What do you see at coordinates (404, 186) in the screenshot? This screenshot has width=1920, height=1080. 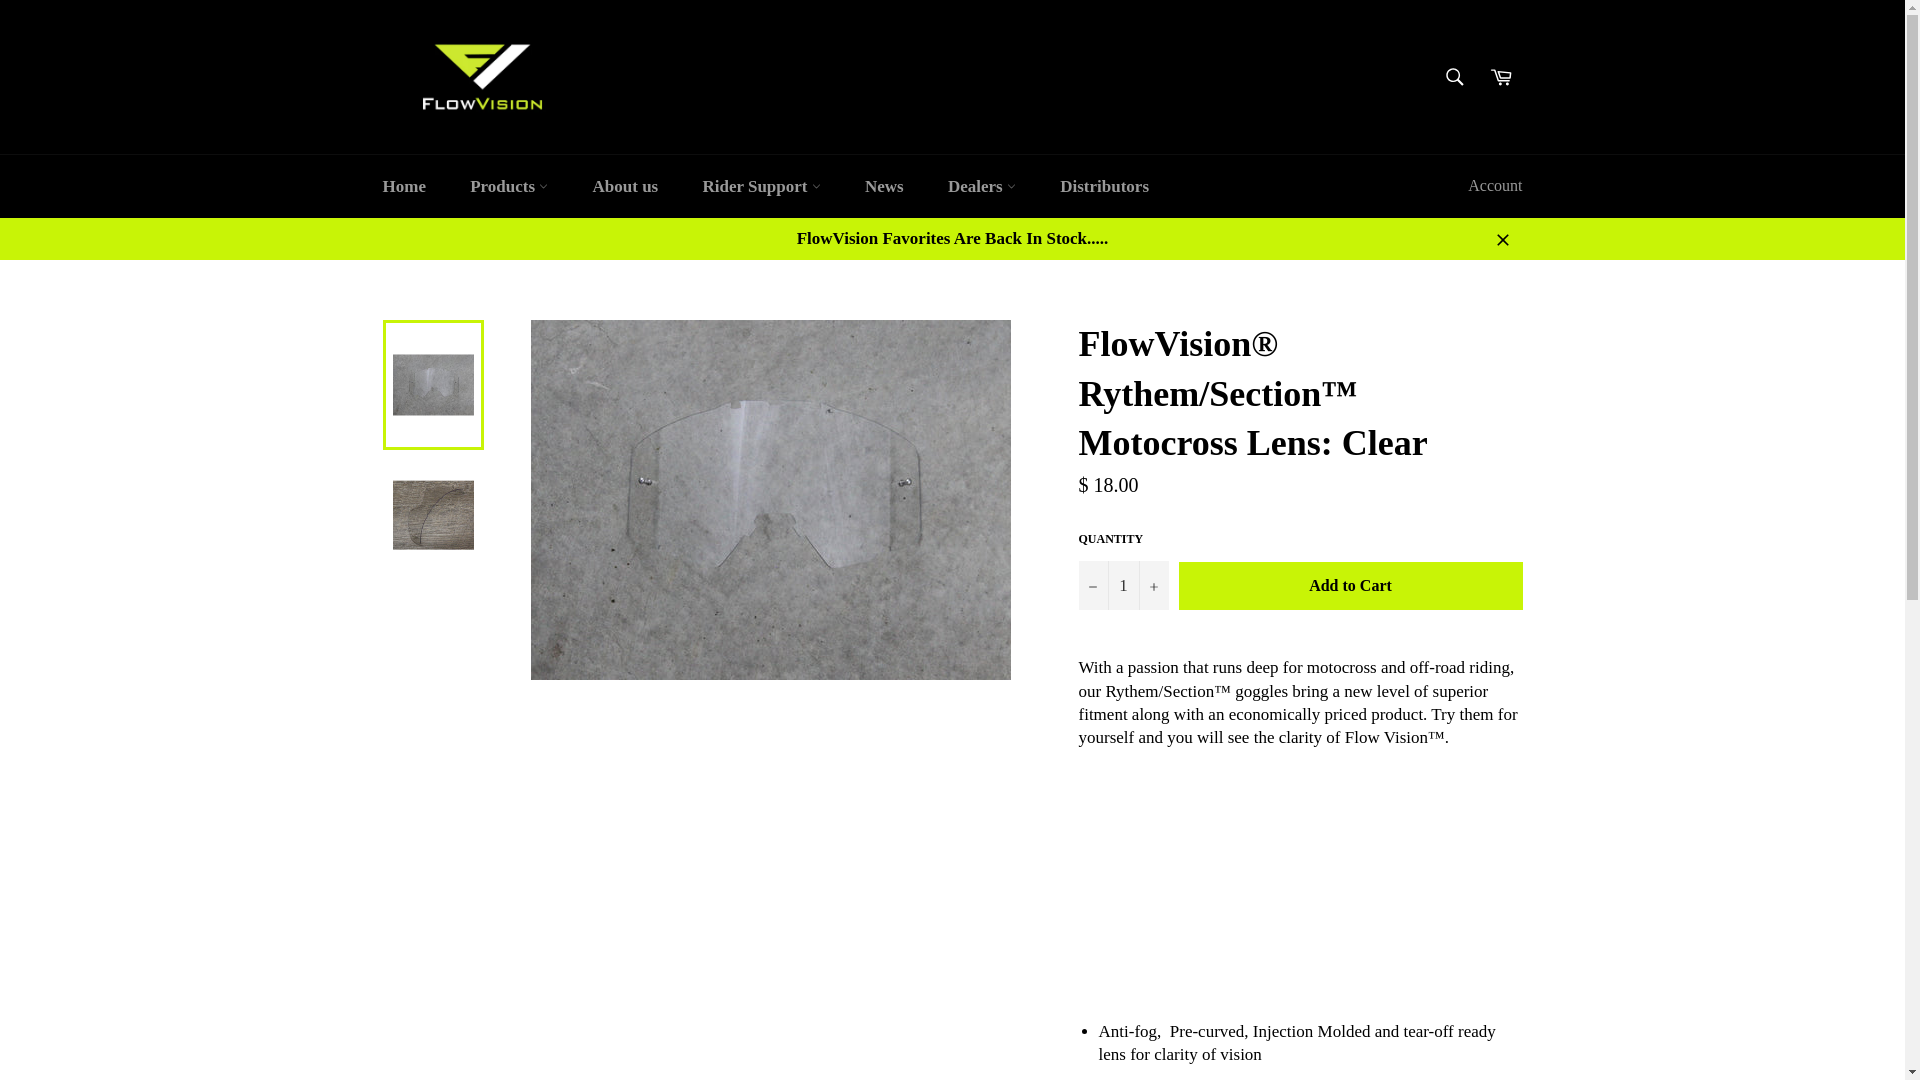 I see `Home` at bounding box center [404, 186].